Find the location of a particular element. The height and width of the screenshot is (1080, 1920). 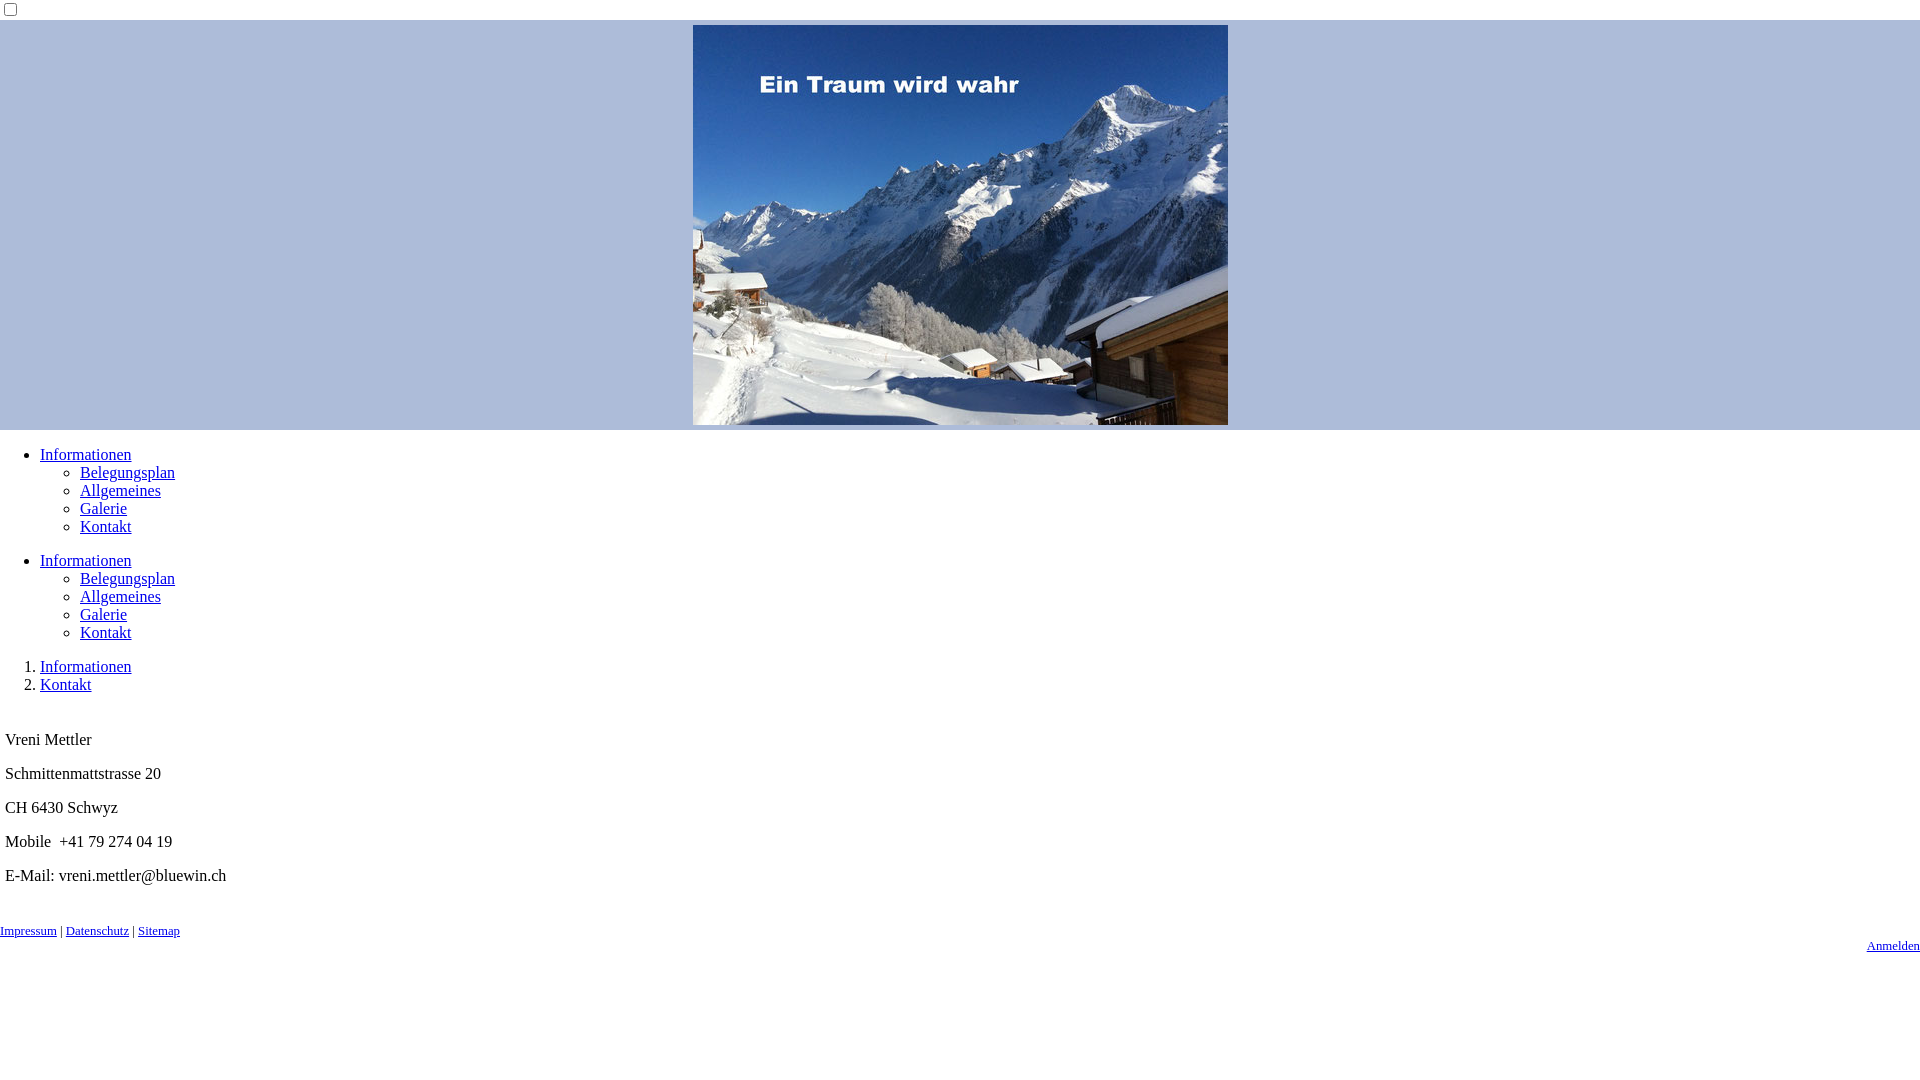

Impressum is located at coordinates (28, 931).